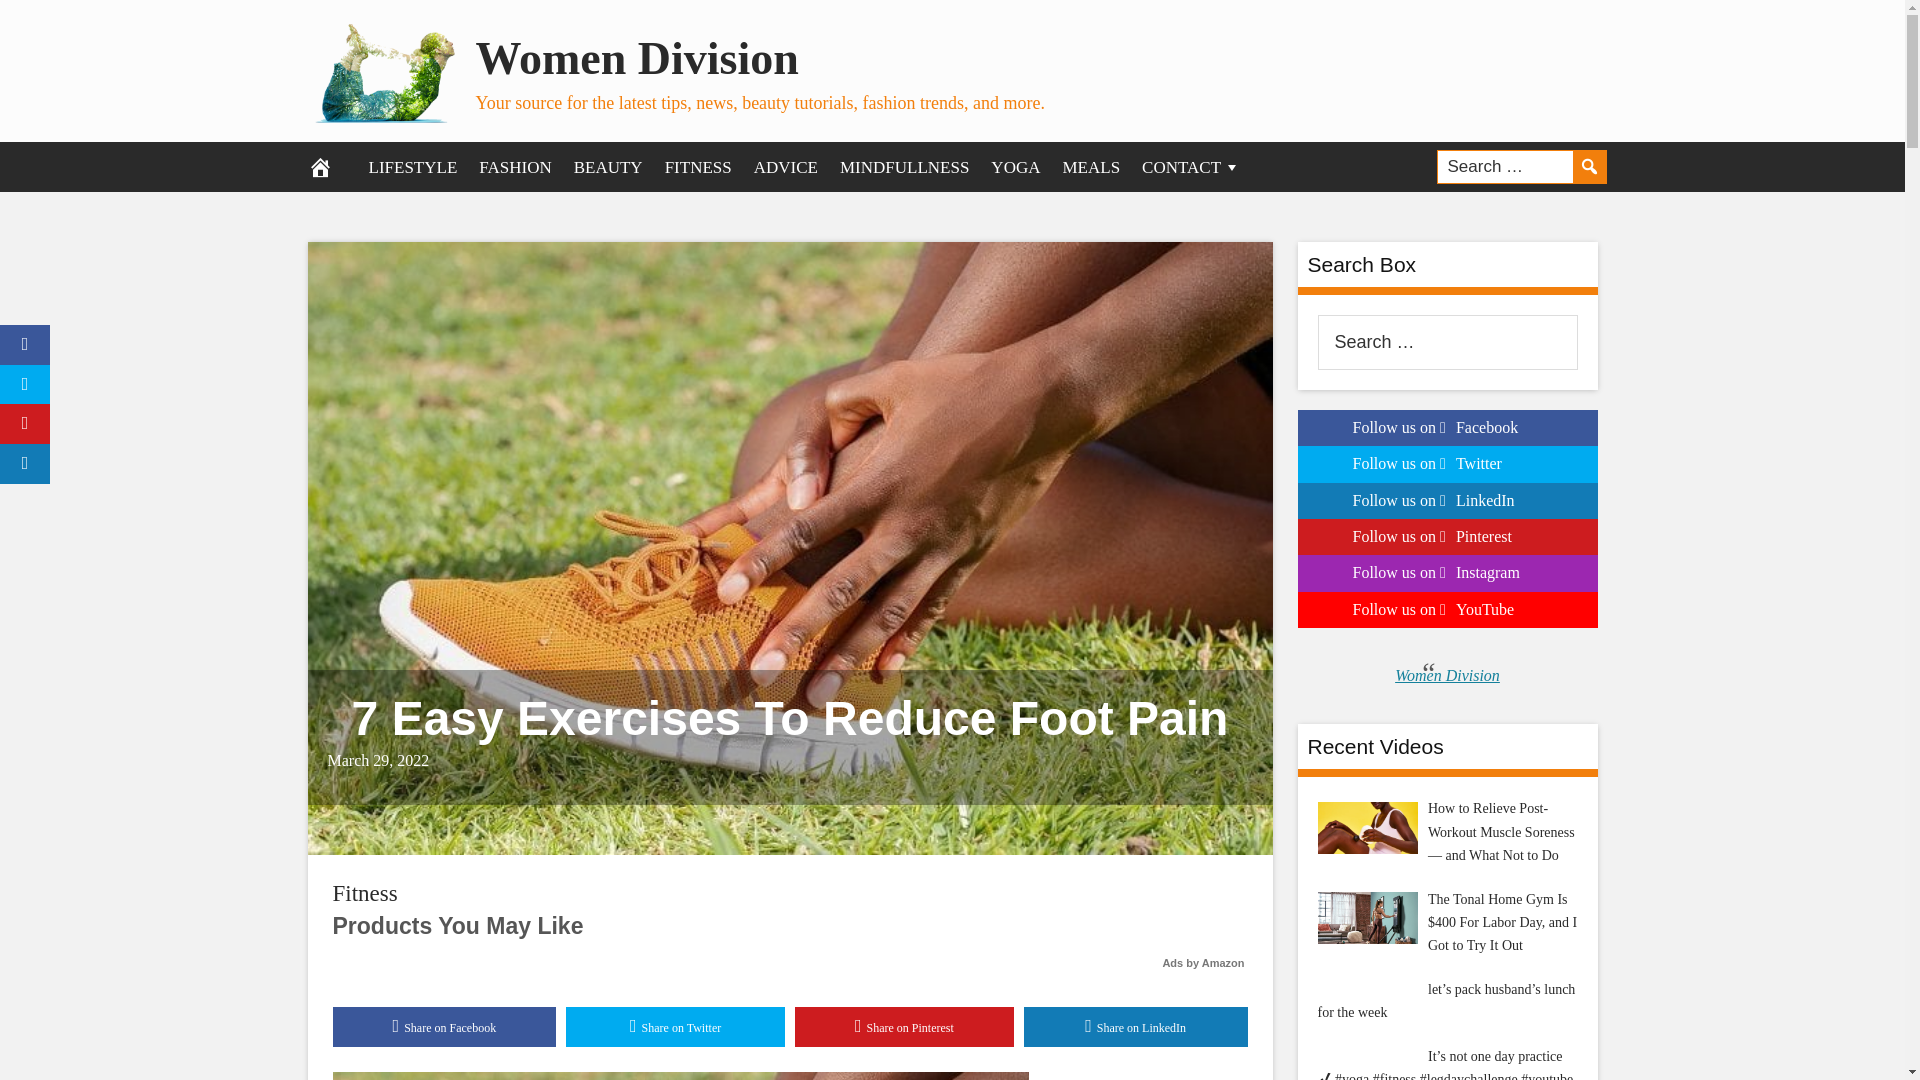  Describe the element at coordinates (515, 166) in the screenshot. I see `FASHION` at that location.